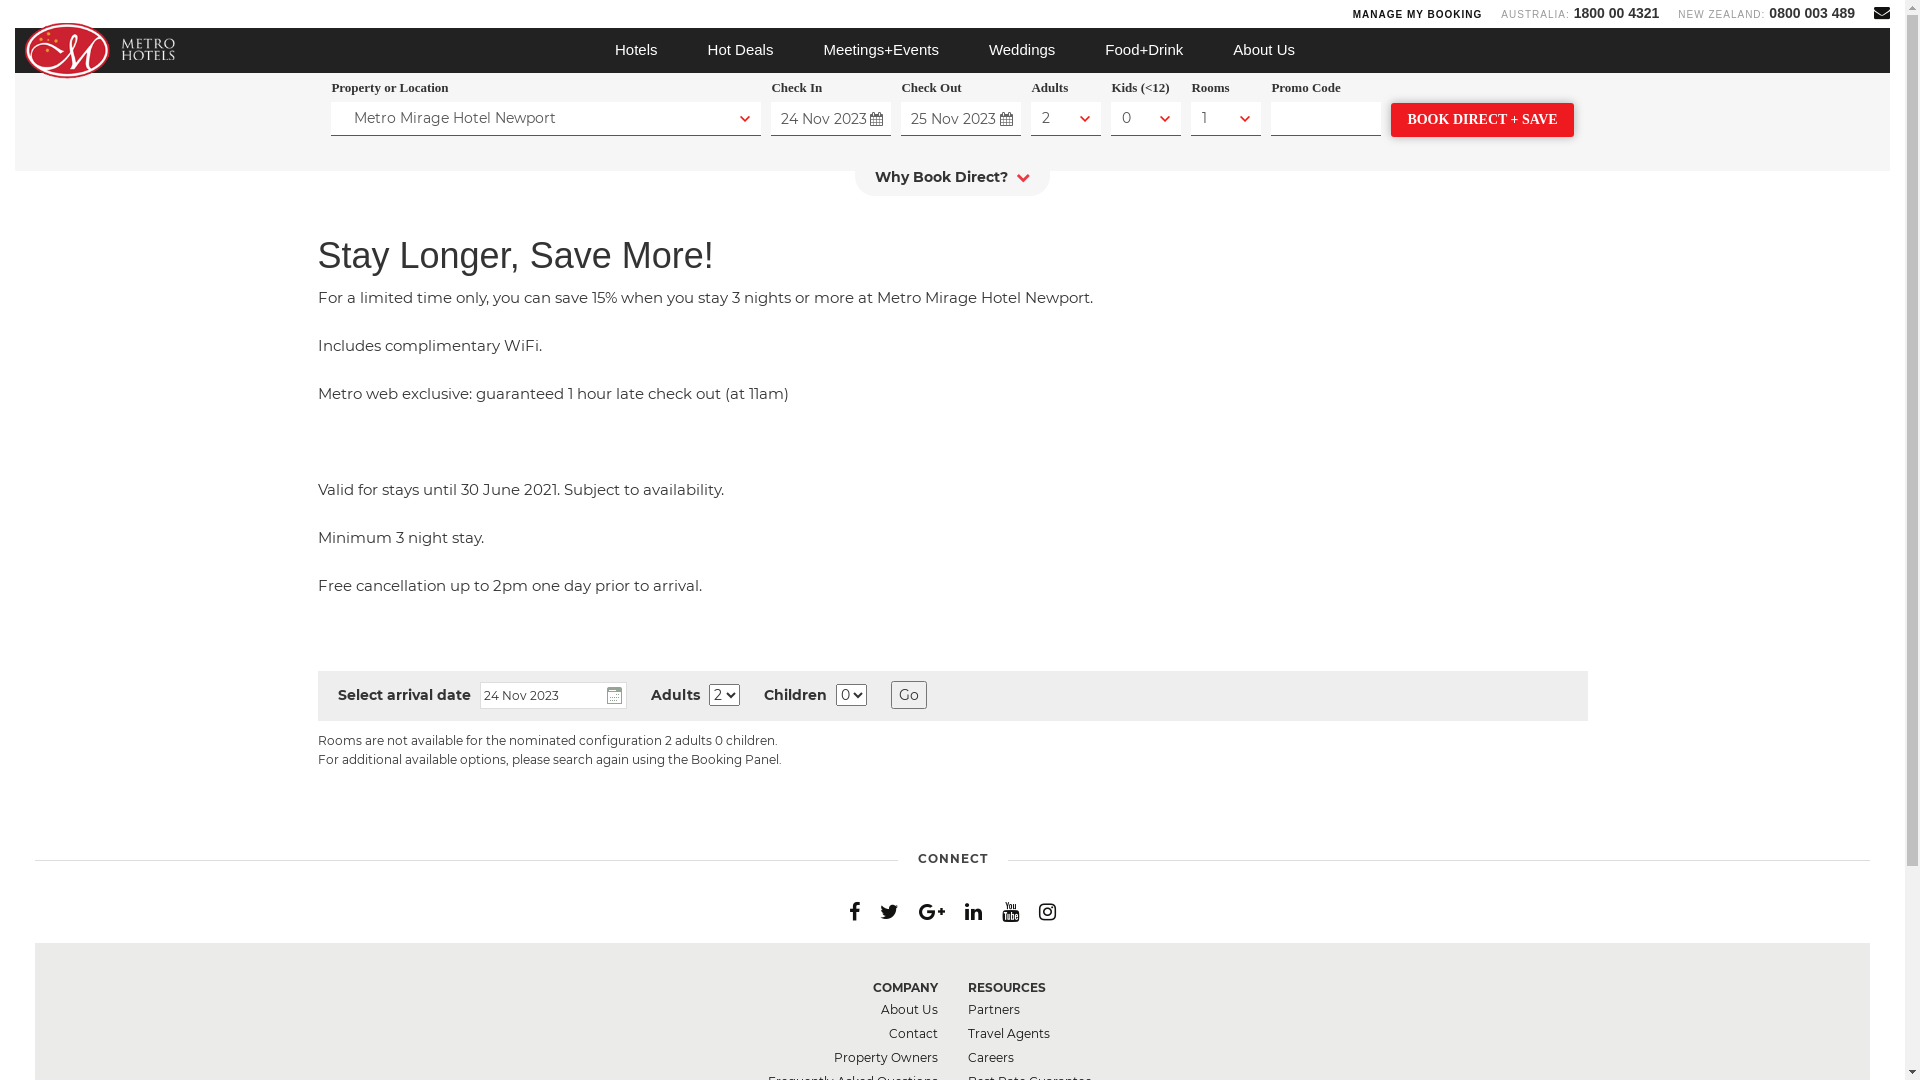 The image size is (1920, 1080). What do you see at coordinates (1144, 50) in the screenshot?
I see `Food+Drink` at bounding box center [1144, 50].